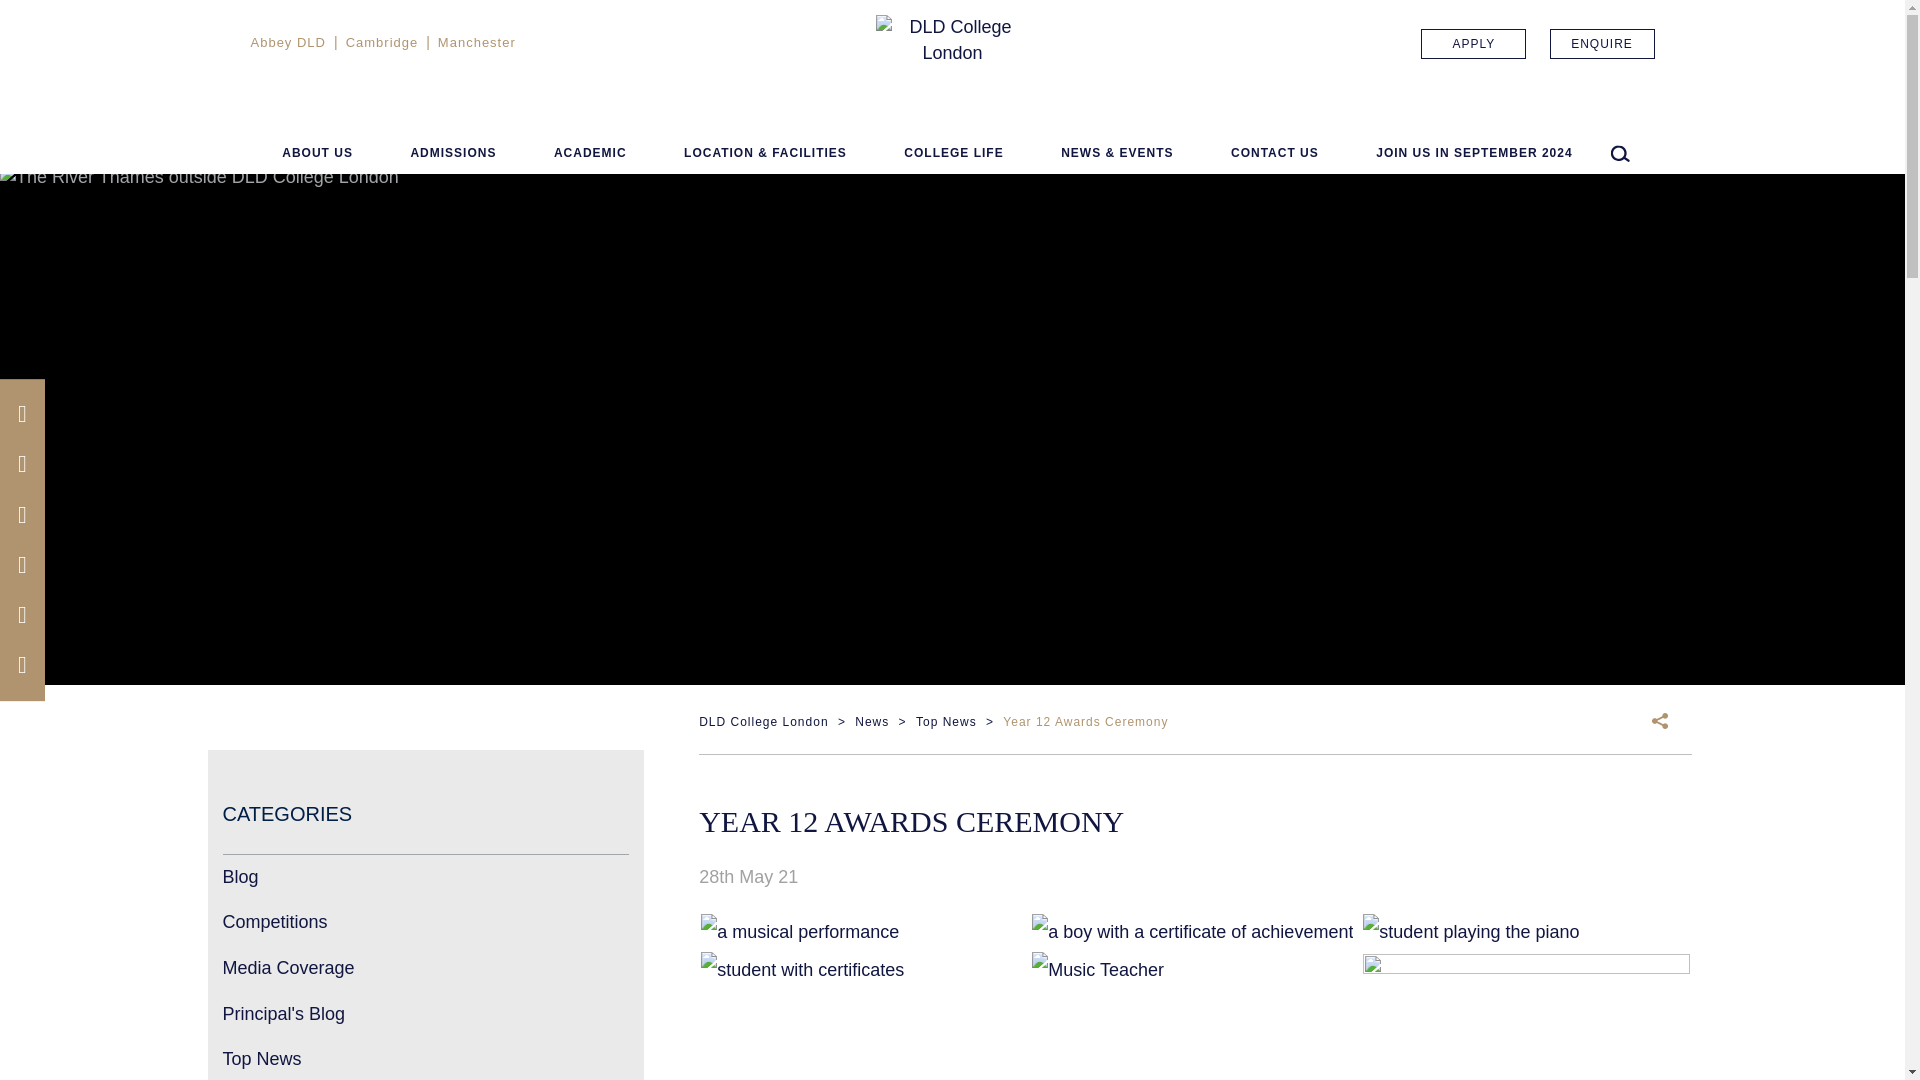 This screenshot has width=1920, height=1080. What do you see at coordinates (452, 155) in the screenshot?
I see `ADMISSIONS` at bounding box center [452, 155].